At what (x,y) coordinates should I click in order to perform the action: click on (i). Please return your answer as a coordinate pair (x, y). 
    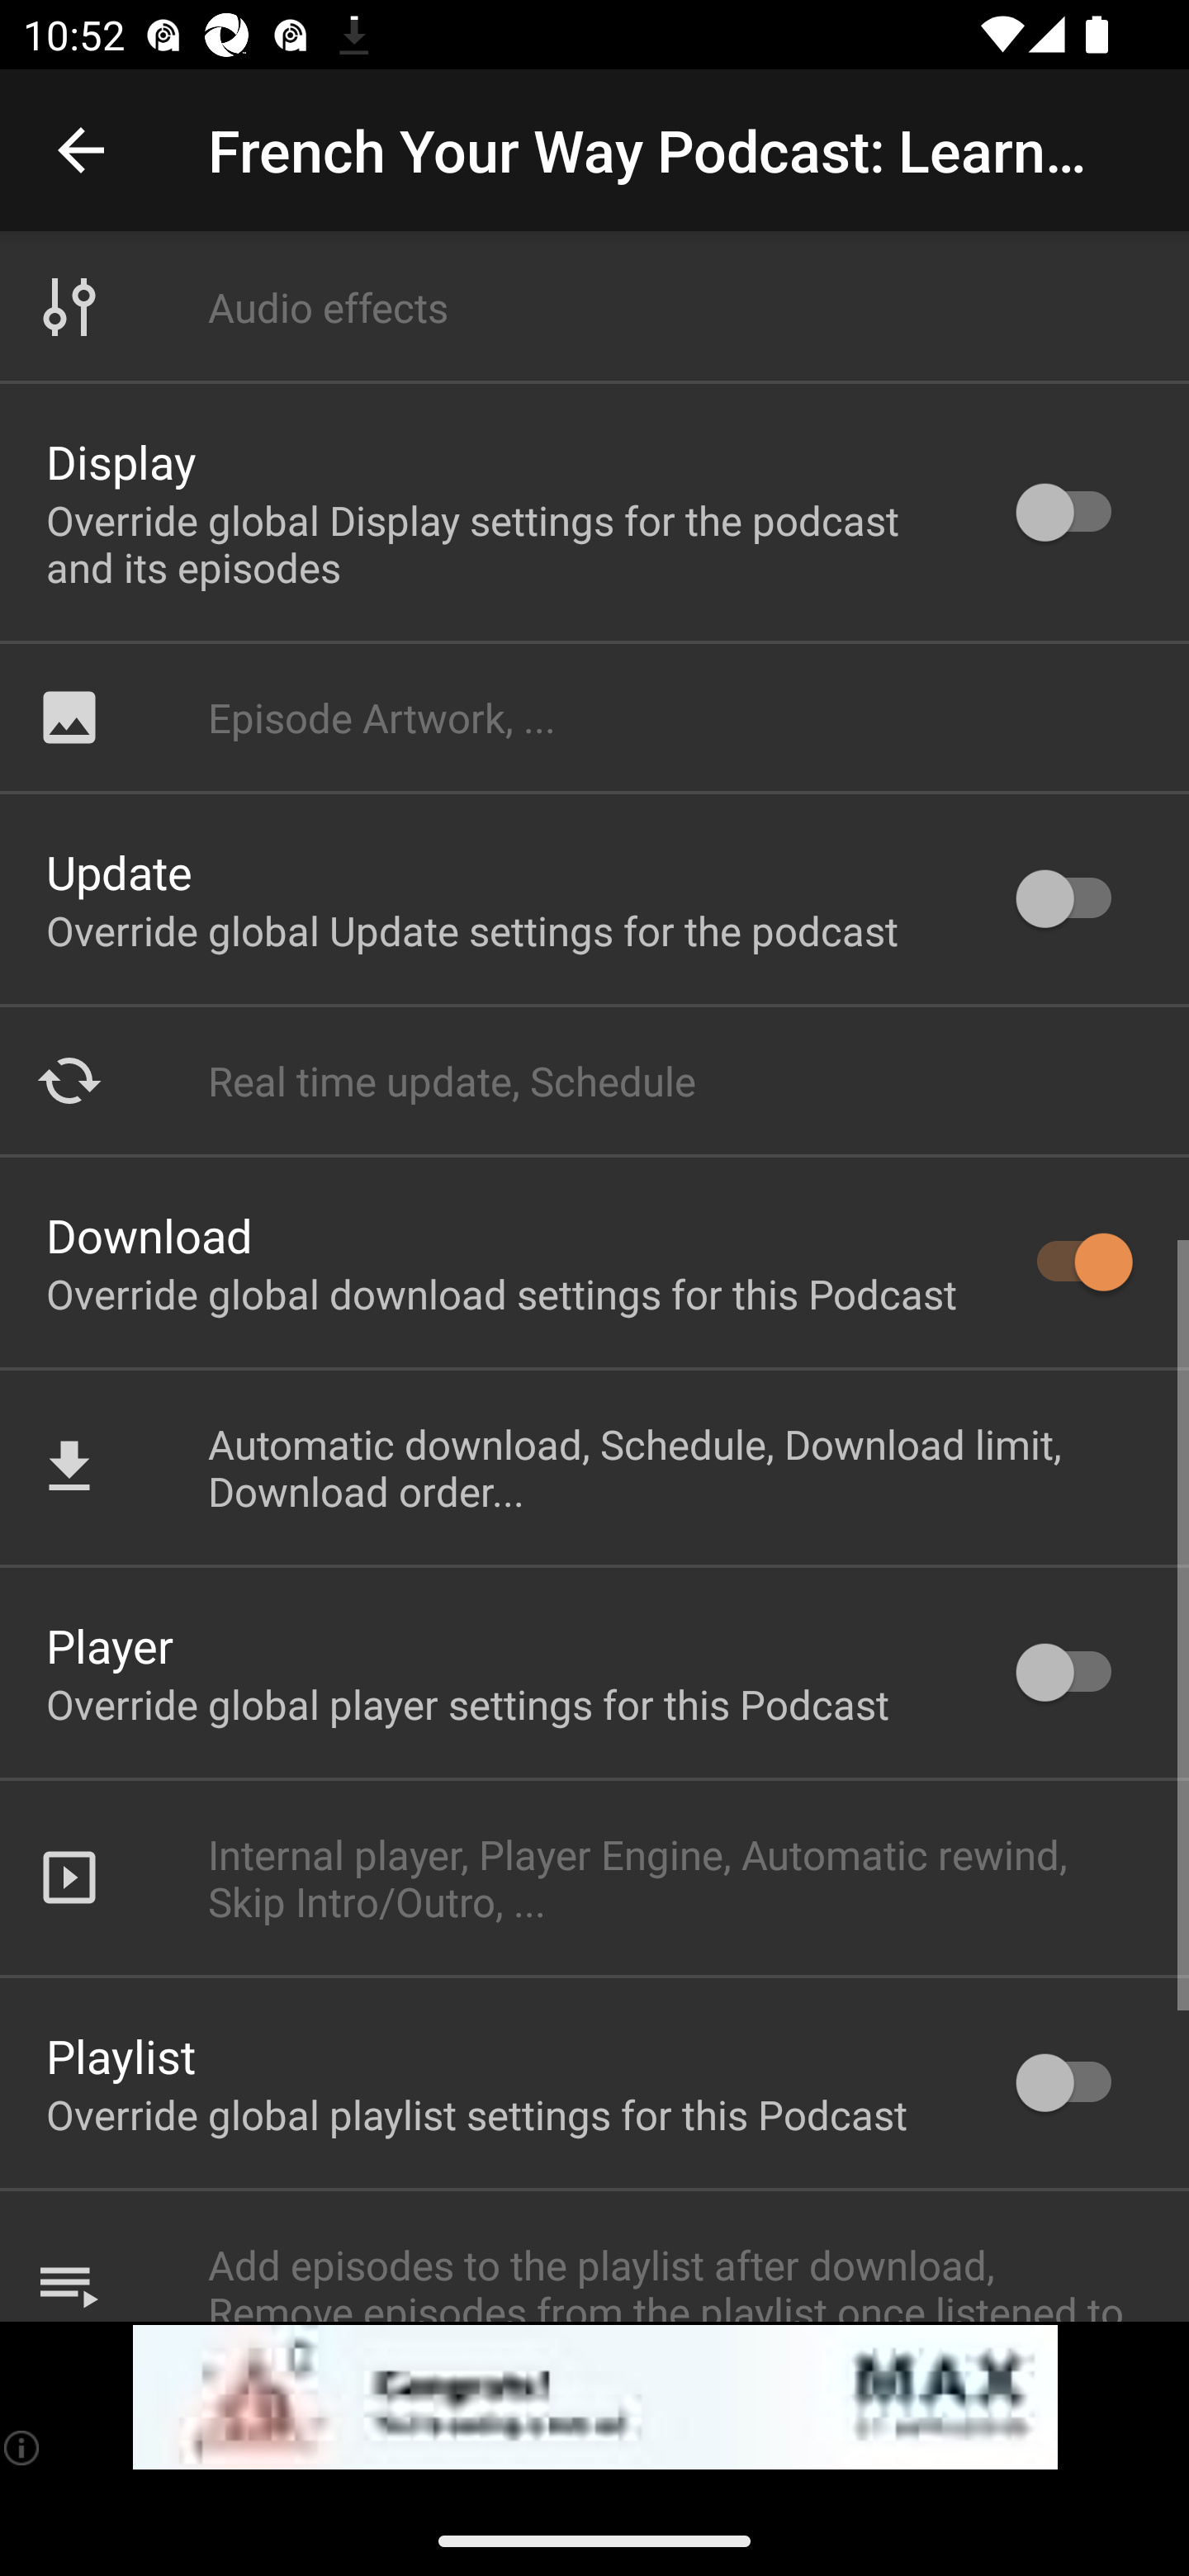
    Looking at the image, I should click on (23, 2447).